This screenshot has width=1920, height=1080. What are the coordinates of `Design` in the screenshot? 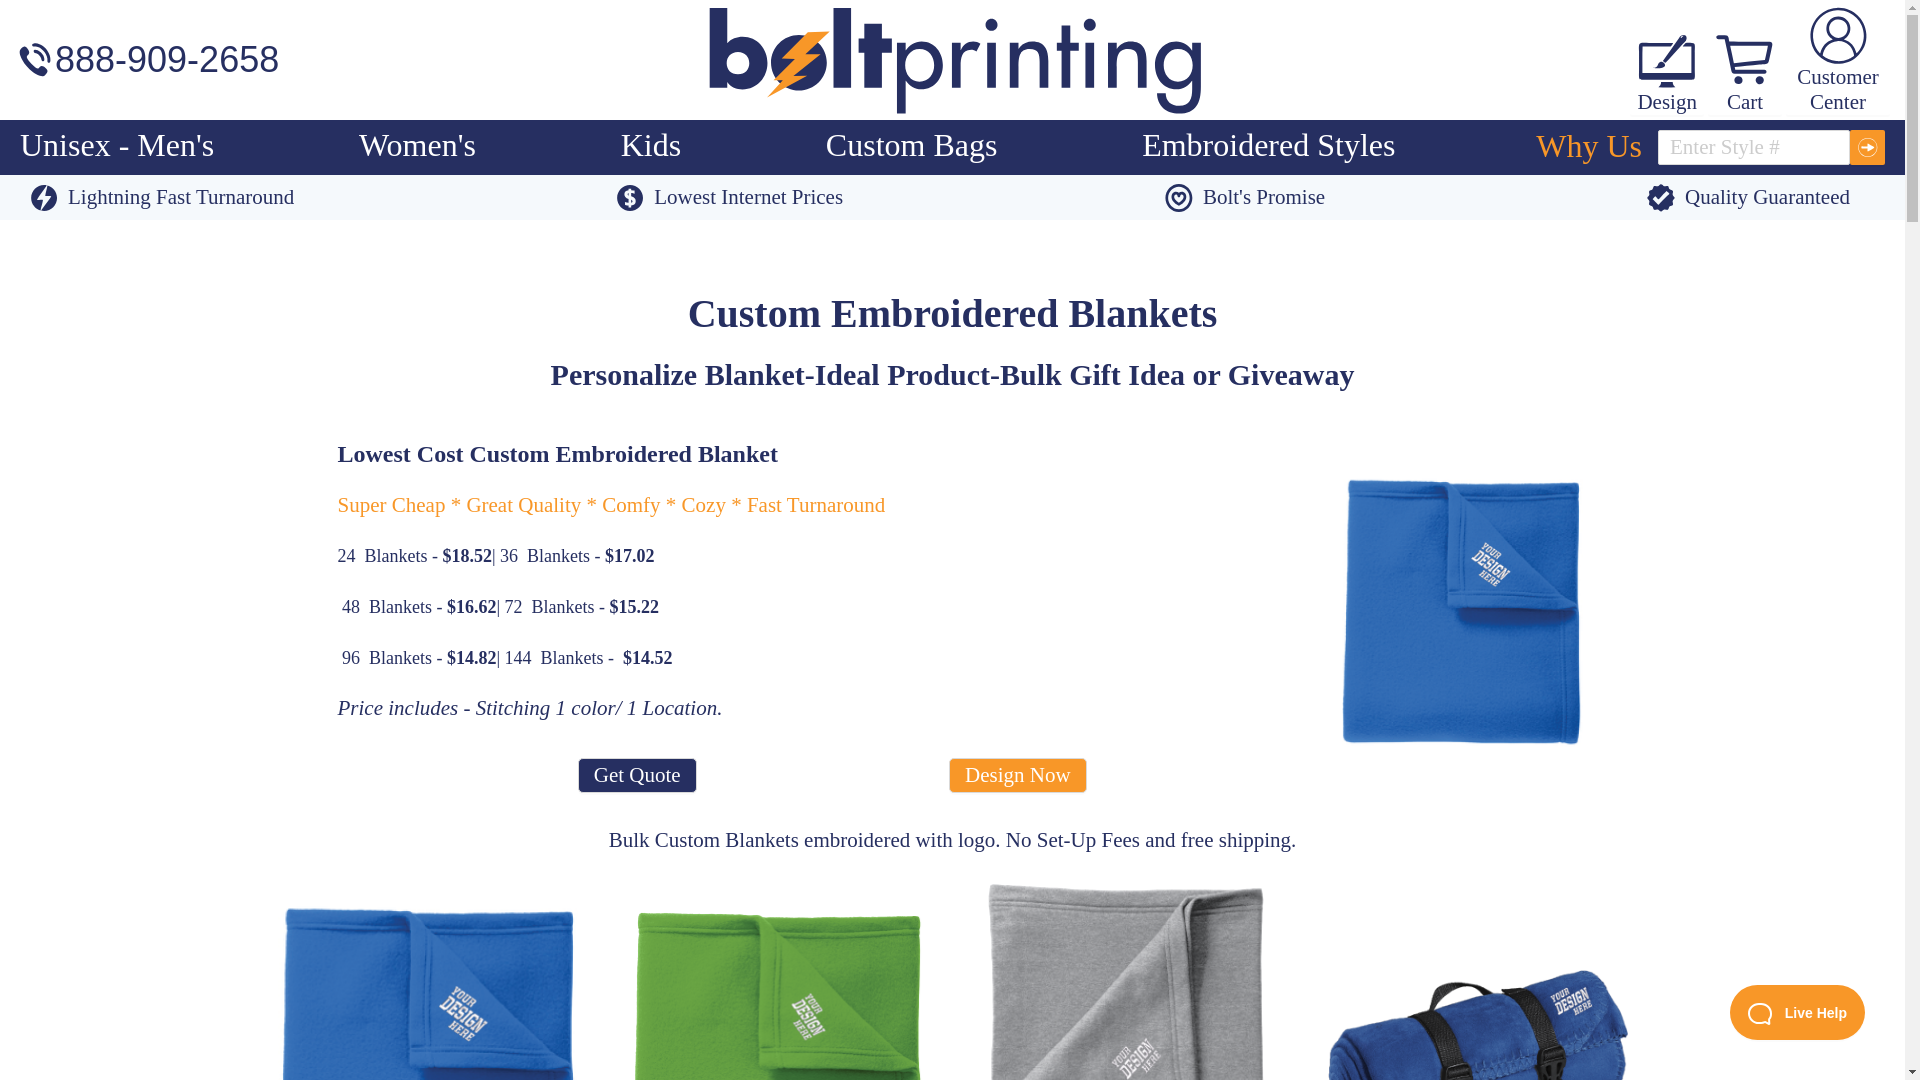 It's located at (1669, 104).